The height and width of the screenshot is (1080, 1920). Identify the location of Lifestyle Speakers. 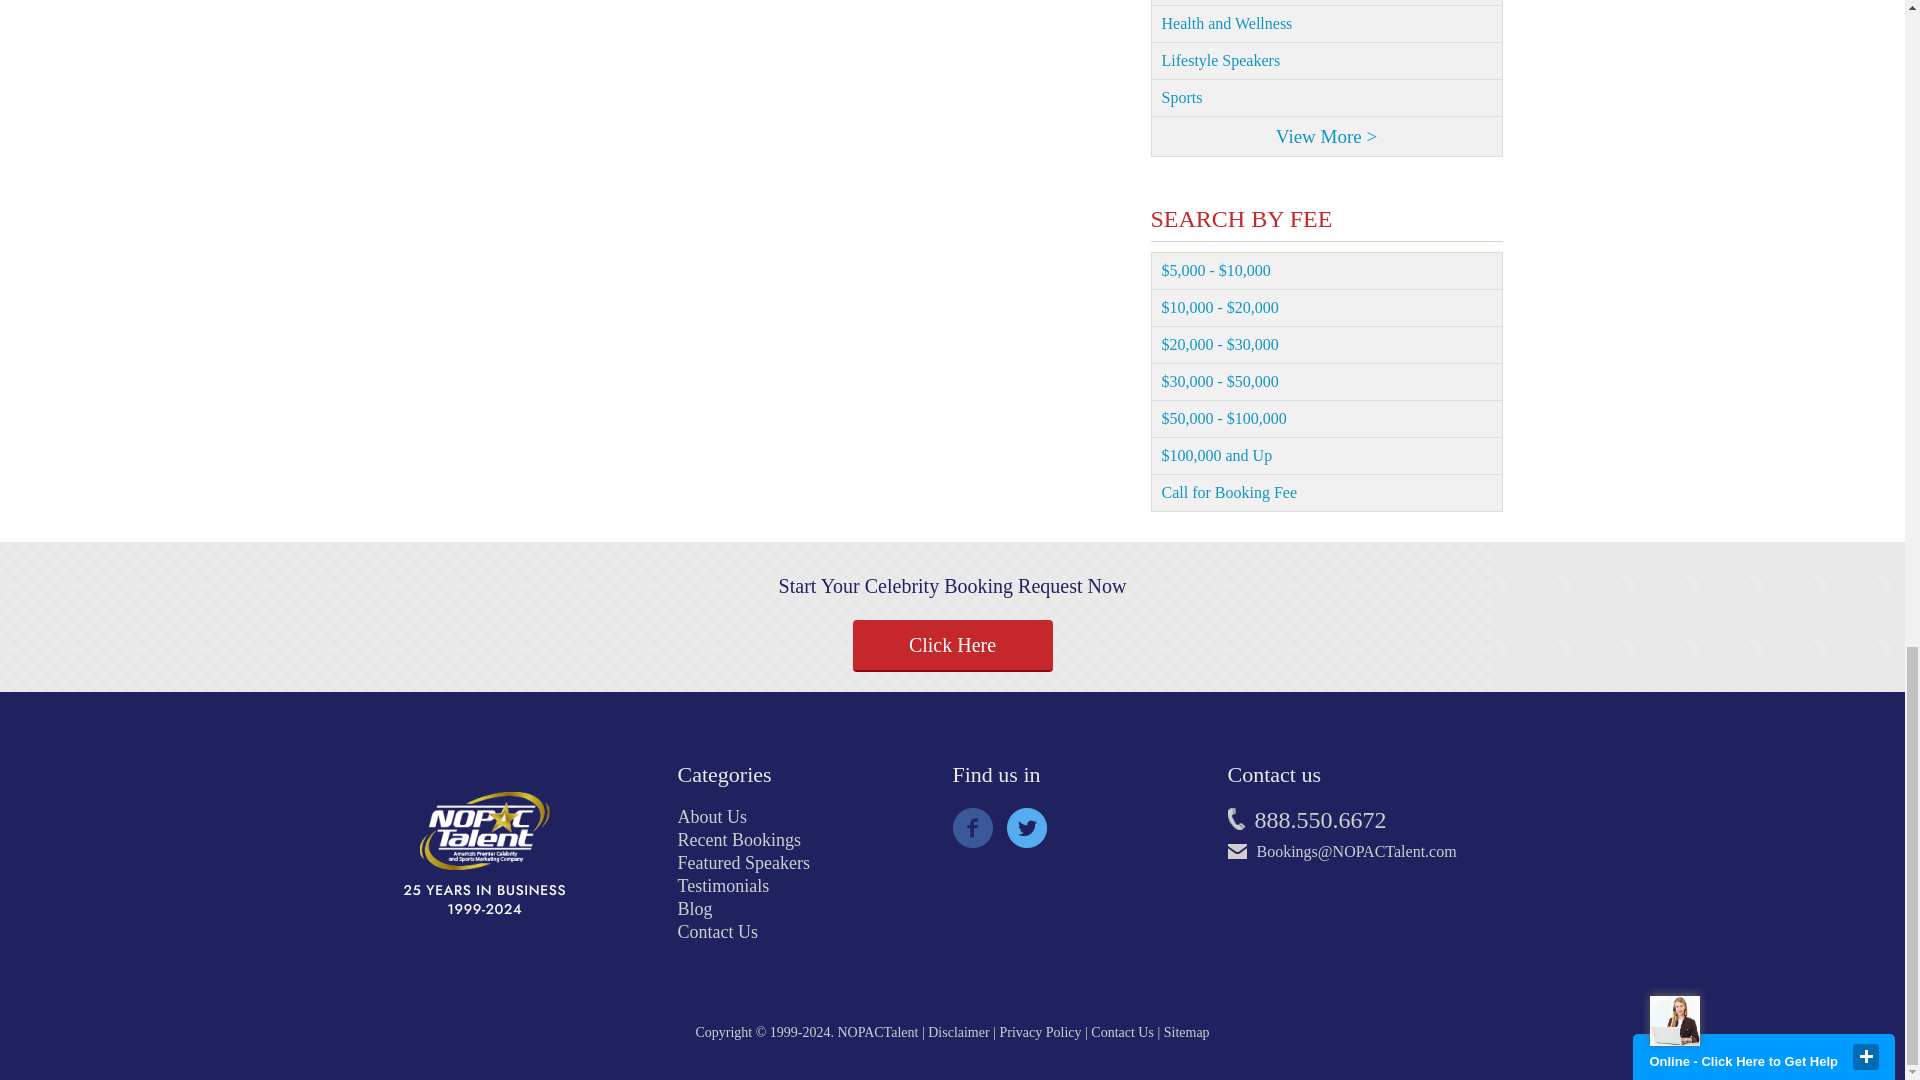
(1326, 61).